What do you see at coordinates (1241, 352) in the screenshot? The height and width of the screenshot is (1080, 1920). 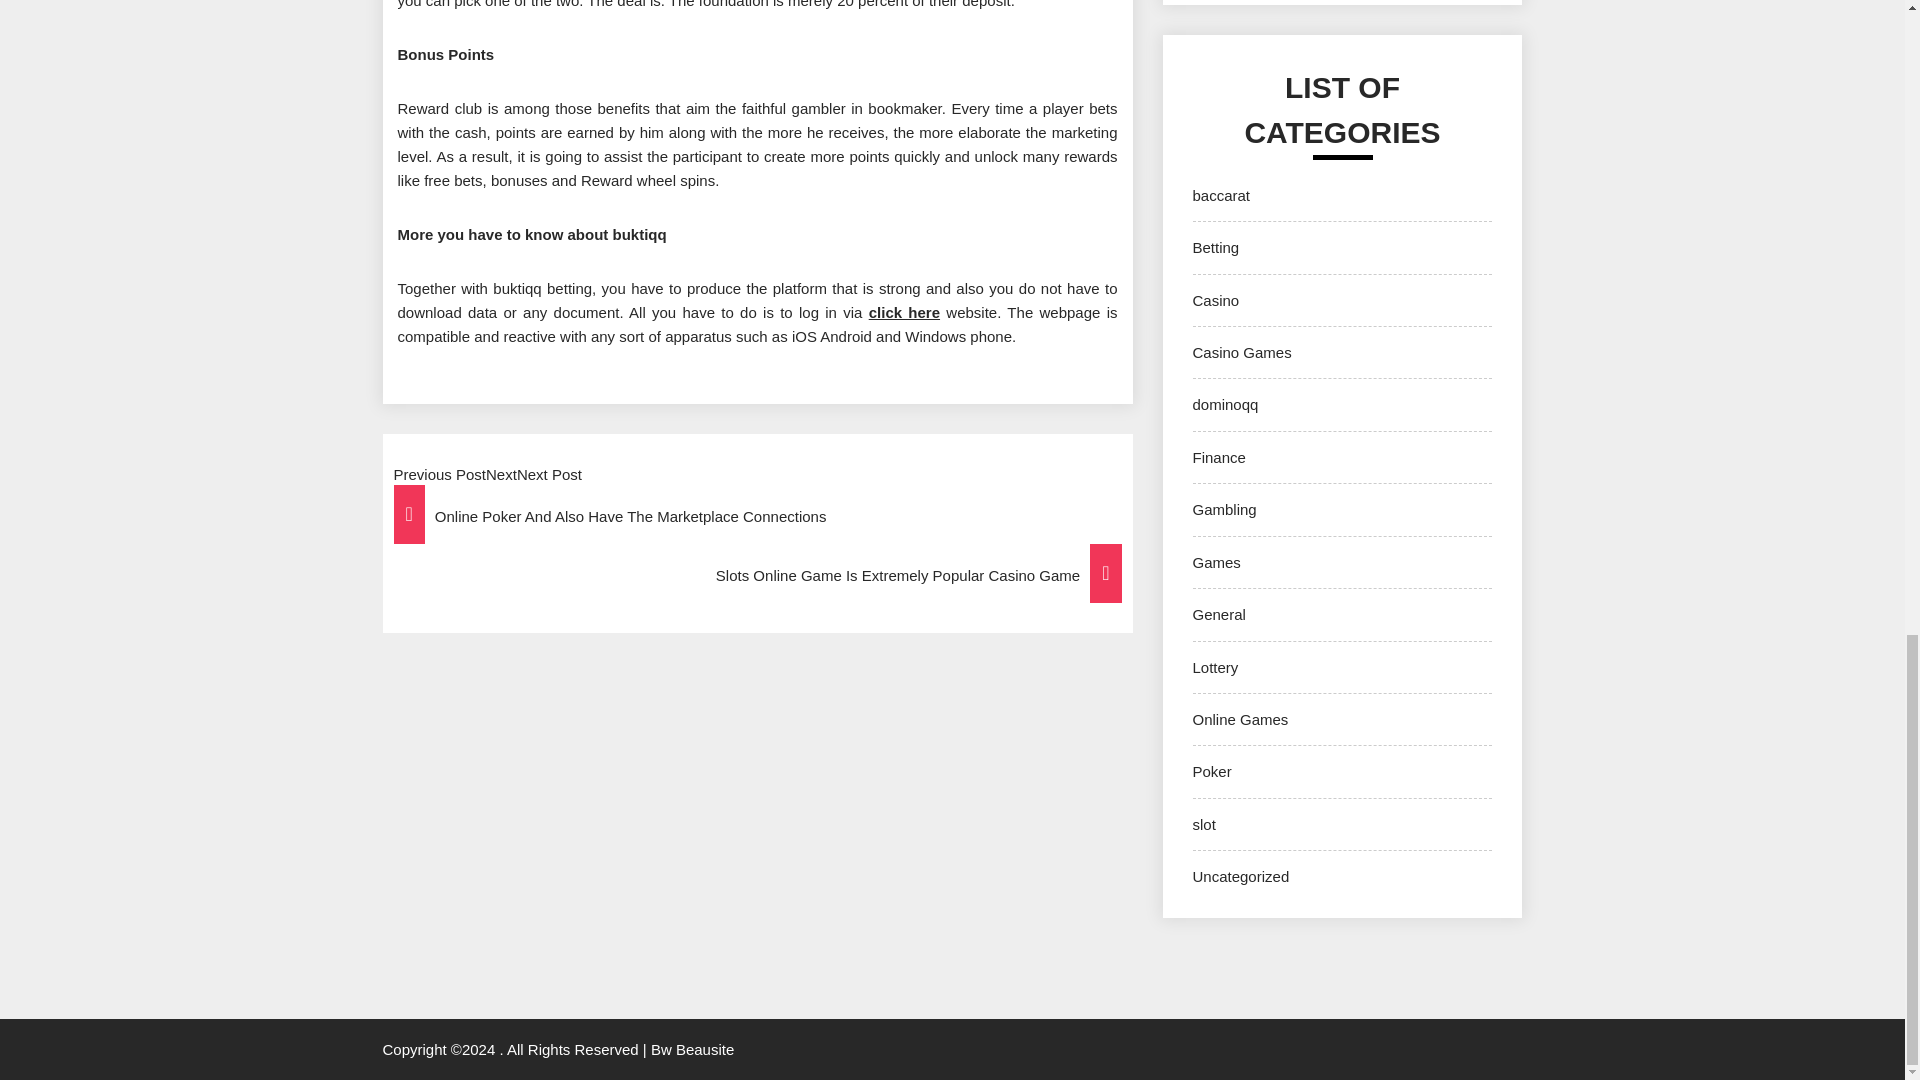 I see `Casino Games` at bounding box center [1241, 352].